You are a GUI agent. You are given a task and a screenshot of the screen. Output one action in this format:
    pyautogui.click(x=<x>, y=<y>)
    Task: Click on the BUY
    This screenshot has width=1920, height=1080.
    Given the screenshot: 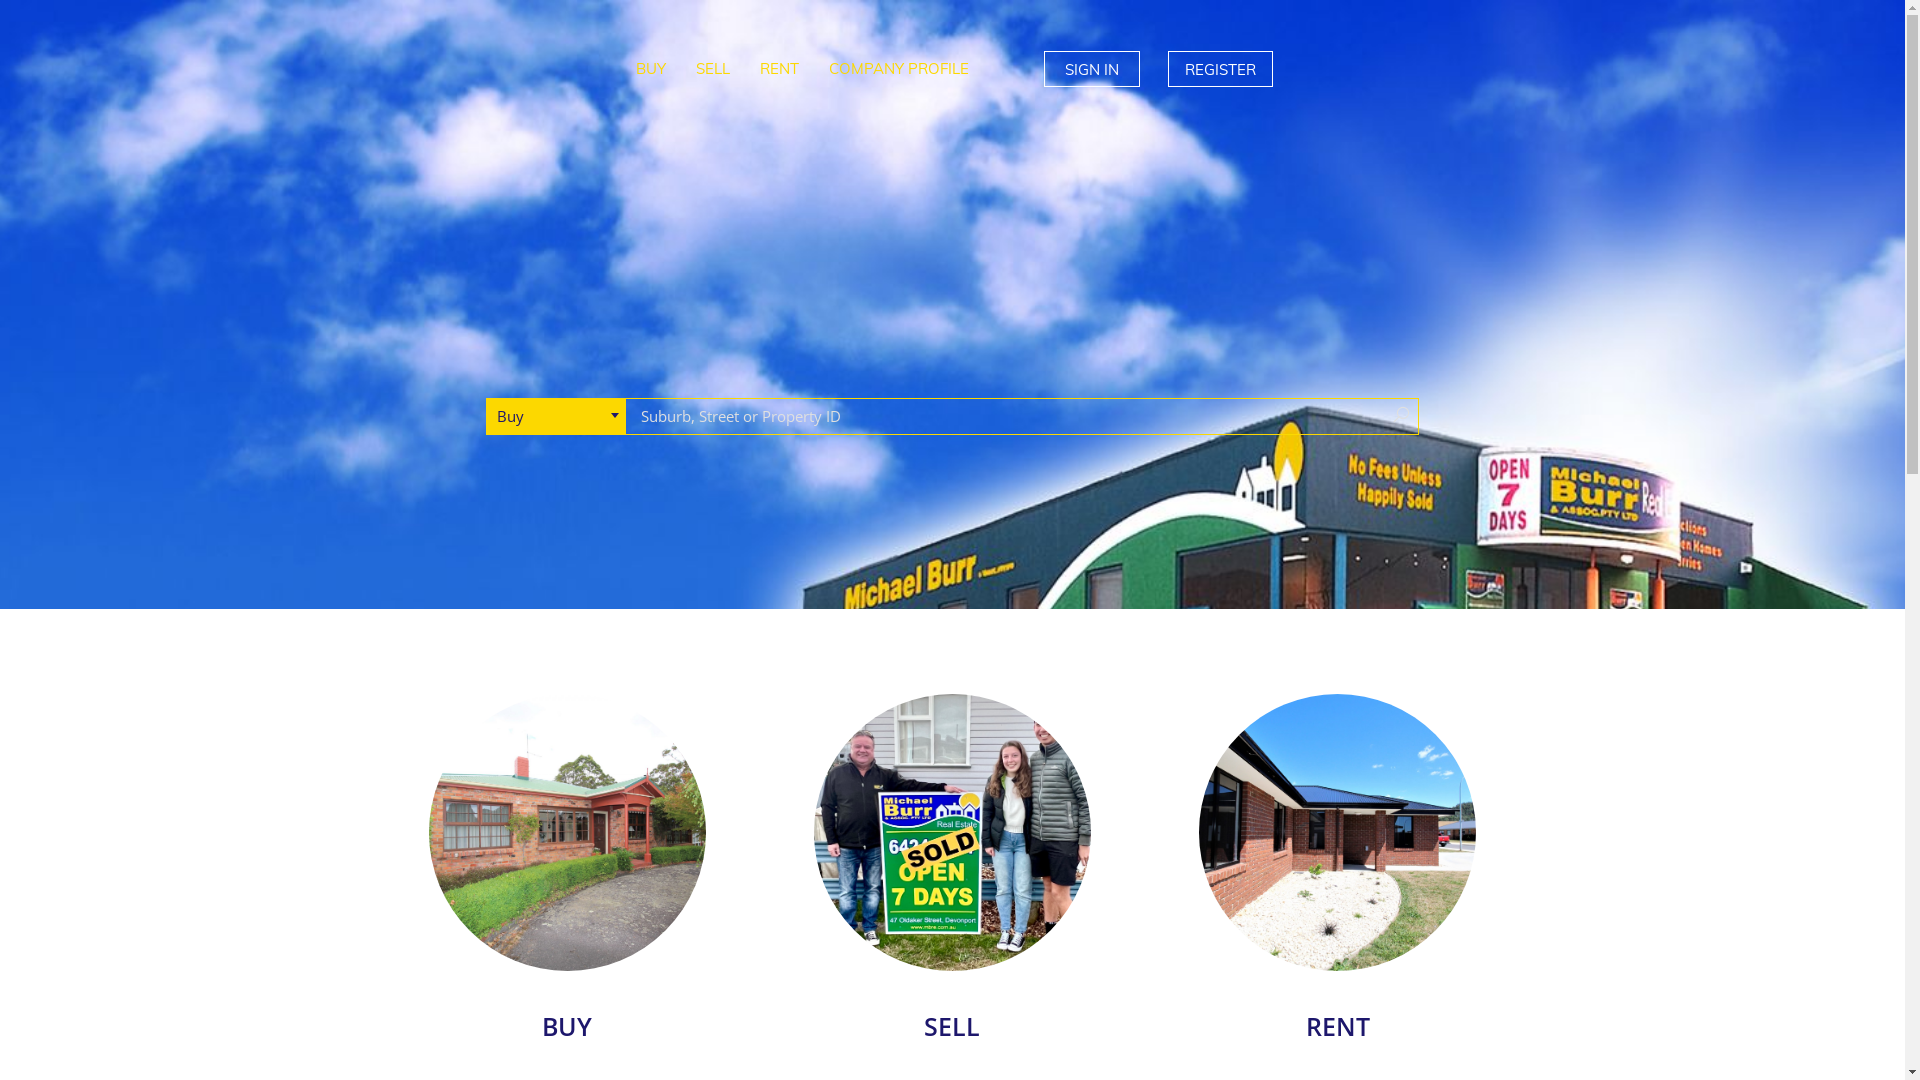 What is the action you would take?
    pyautogui.click(x=568, y=832)
    